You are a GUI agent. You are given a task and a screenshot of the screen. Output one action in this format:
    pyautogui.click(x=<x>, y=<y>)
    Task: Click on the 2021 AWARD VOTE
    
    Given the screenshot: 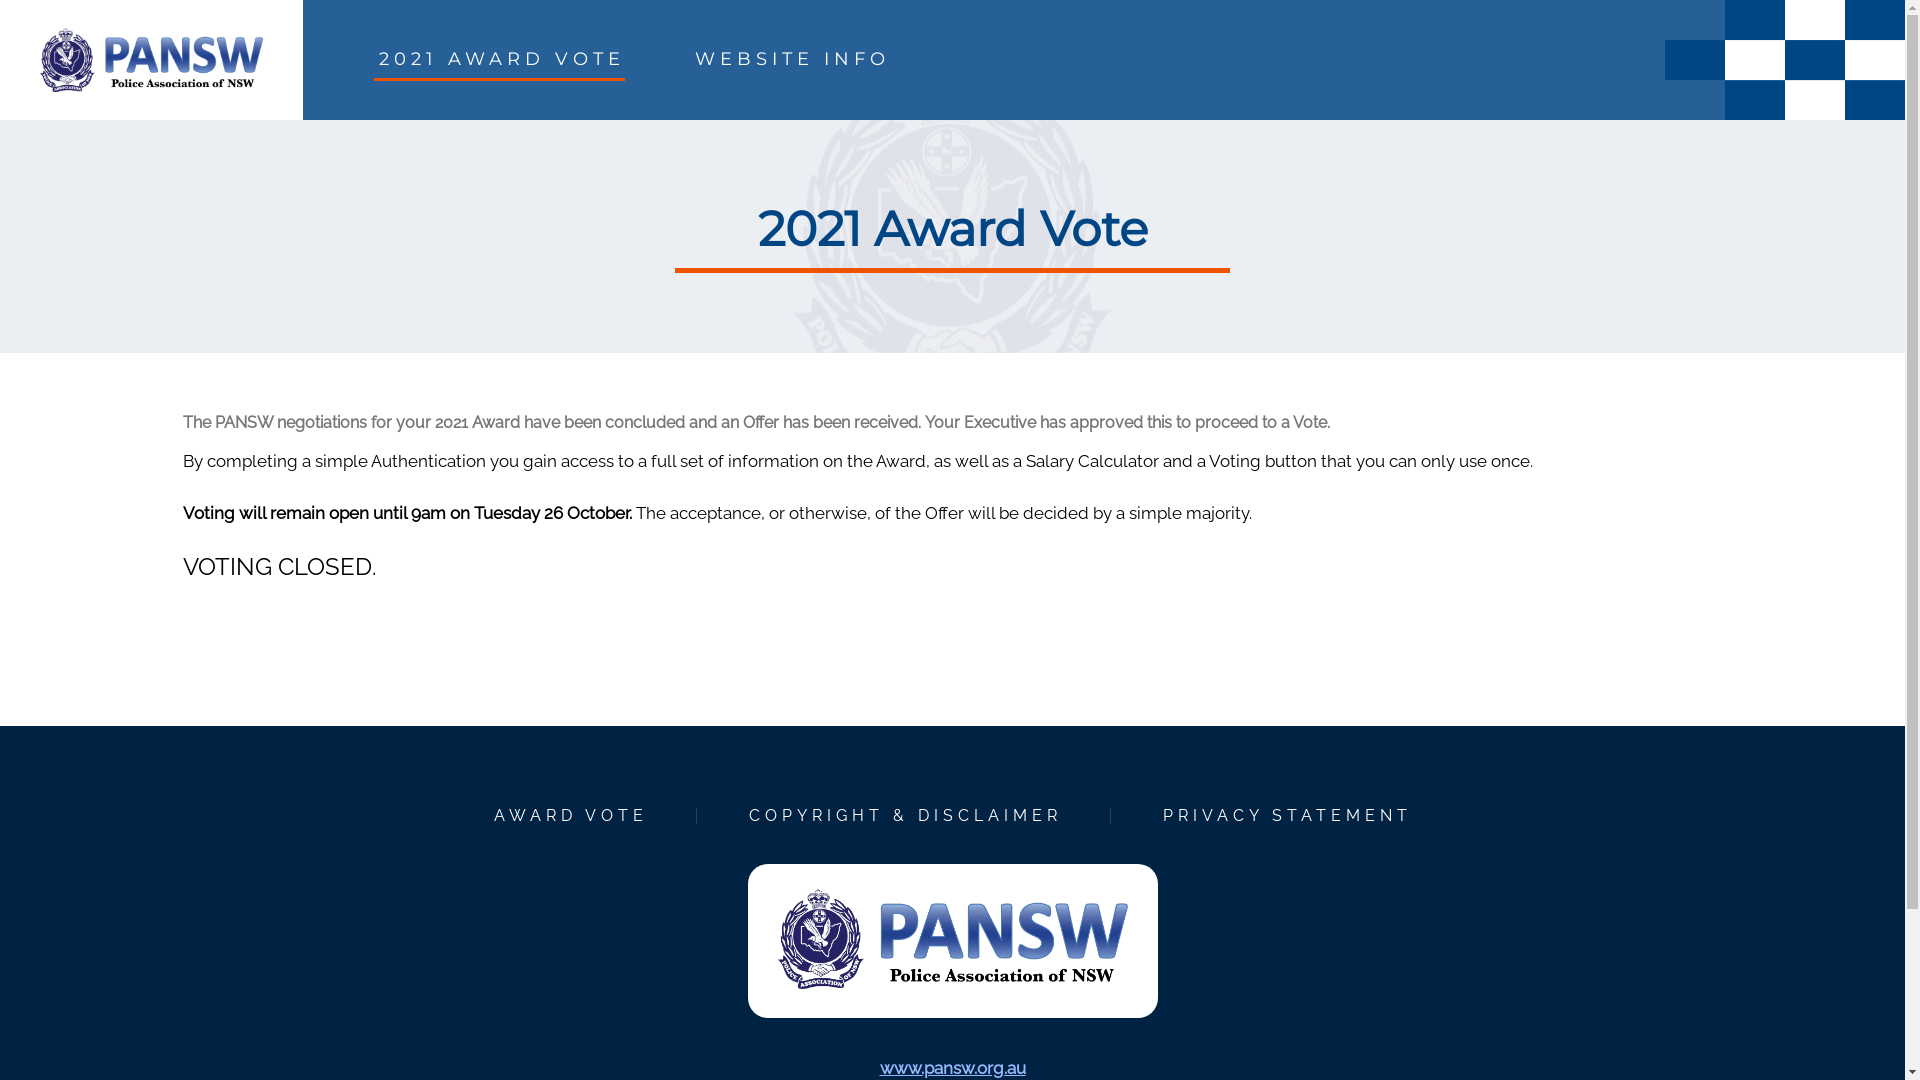 What is the action you would take?
    pyautogui.click(x=500, y=60)
    